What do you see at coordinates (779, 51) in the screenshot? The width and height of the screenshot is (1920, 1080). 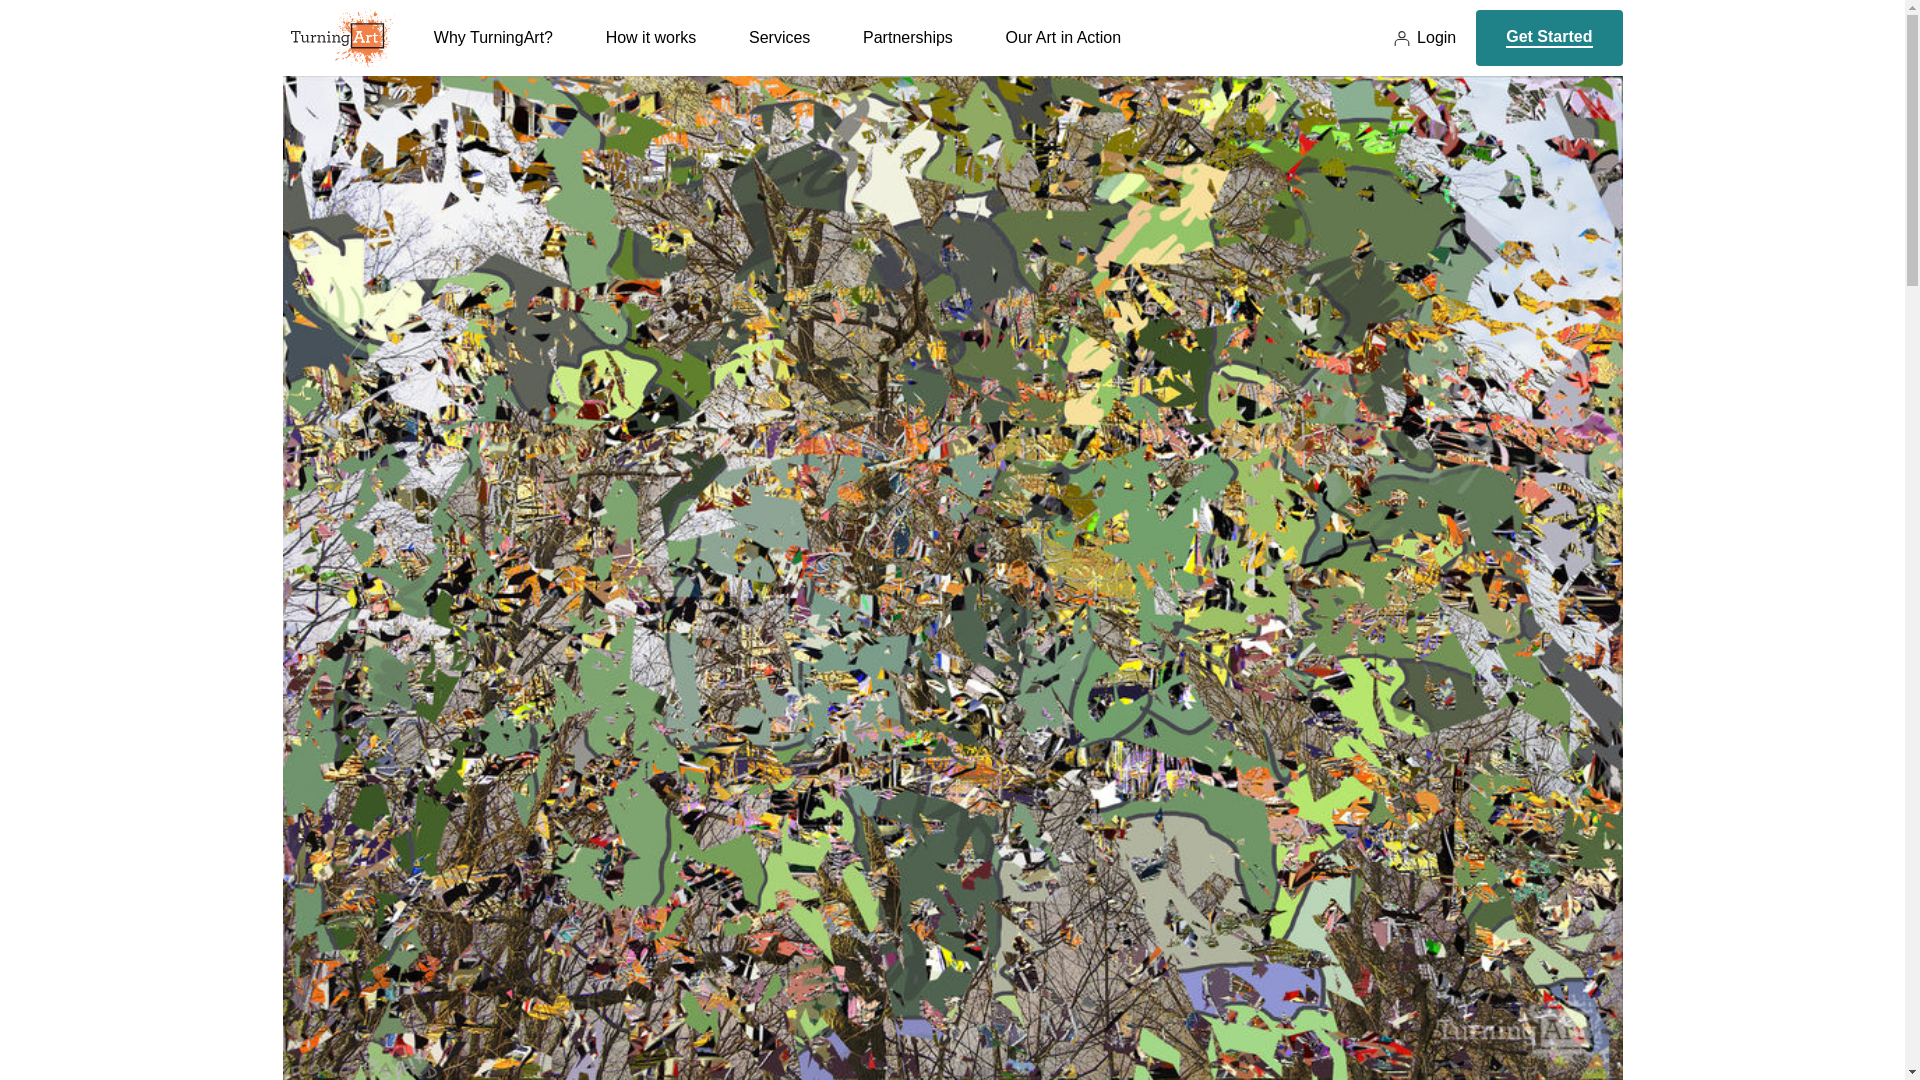 I see `Services` at bounding box center [779, 51].